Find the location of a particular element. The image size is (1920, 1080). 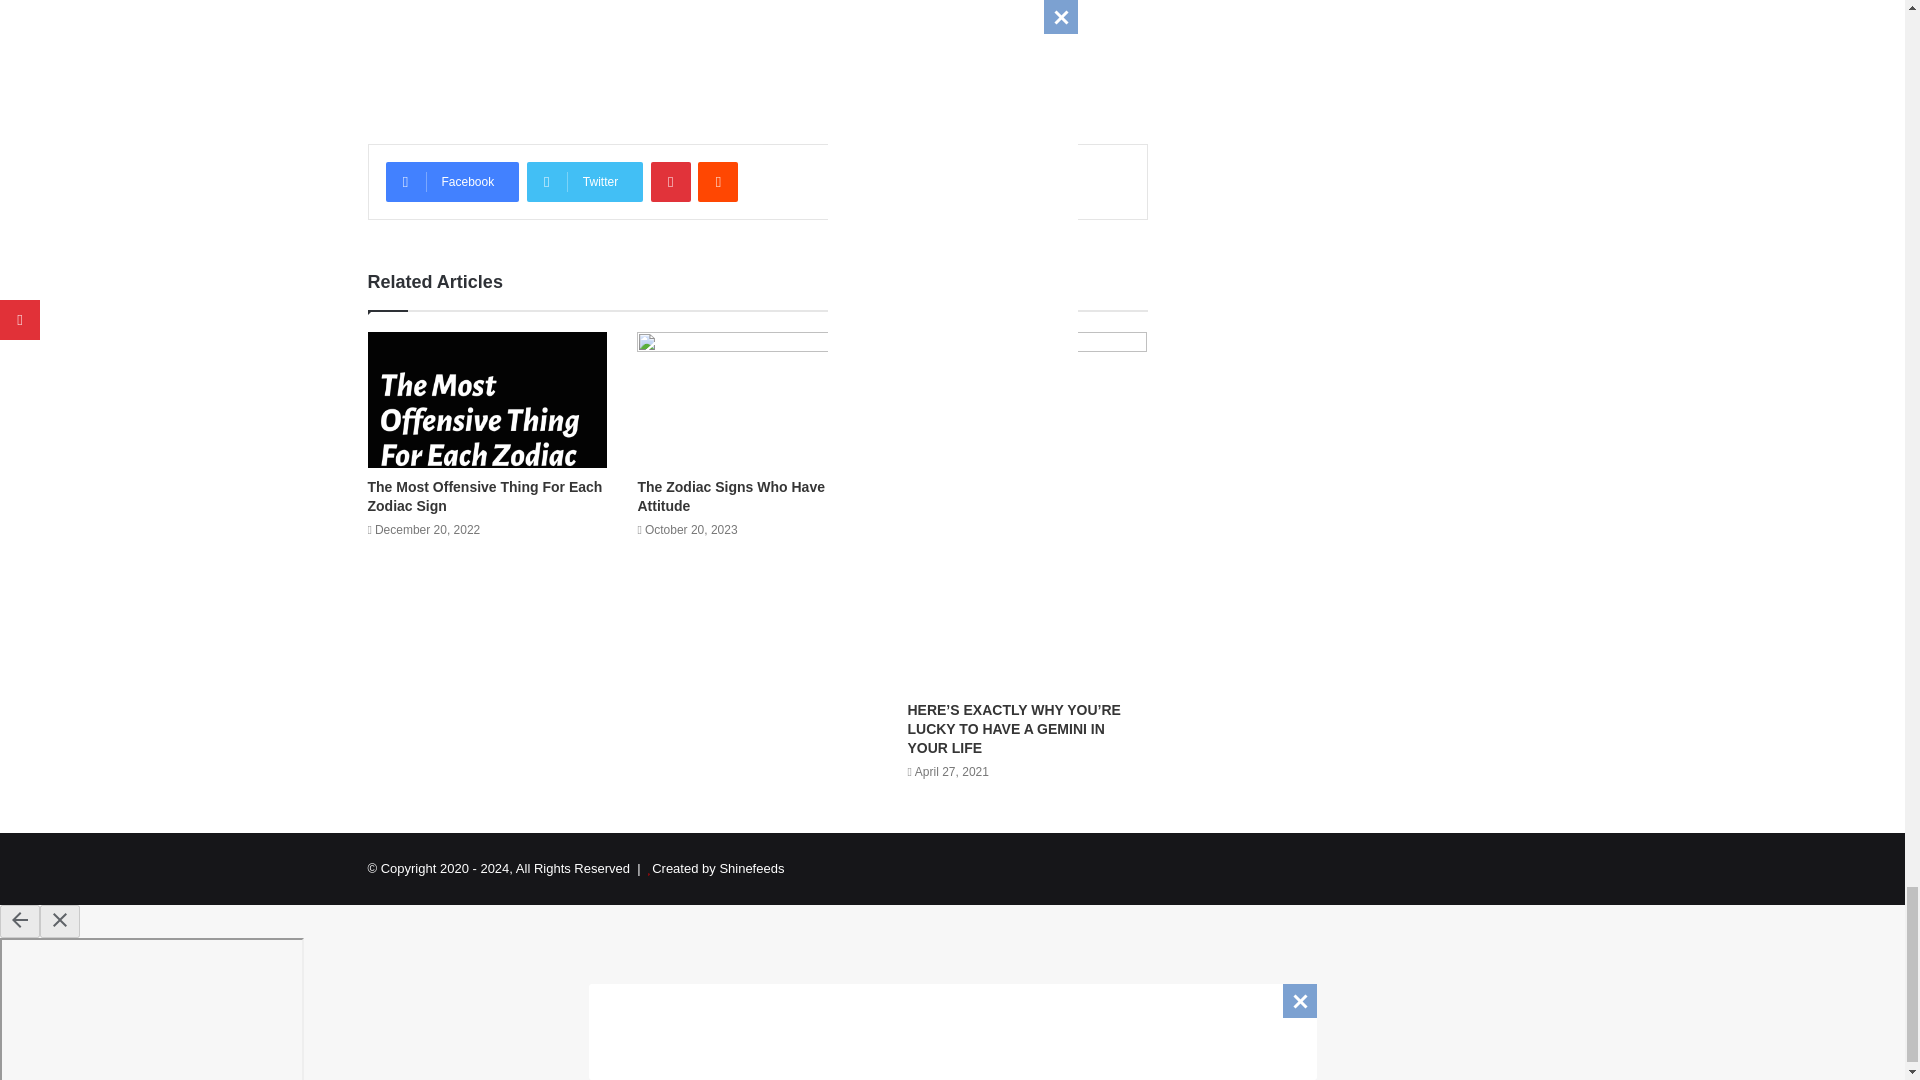

Pinterest is located at coordinates (670, 182).